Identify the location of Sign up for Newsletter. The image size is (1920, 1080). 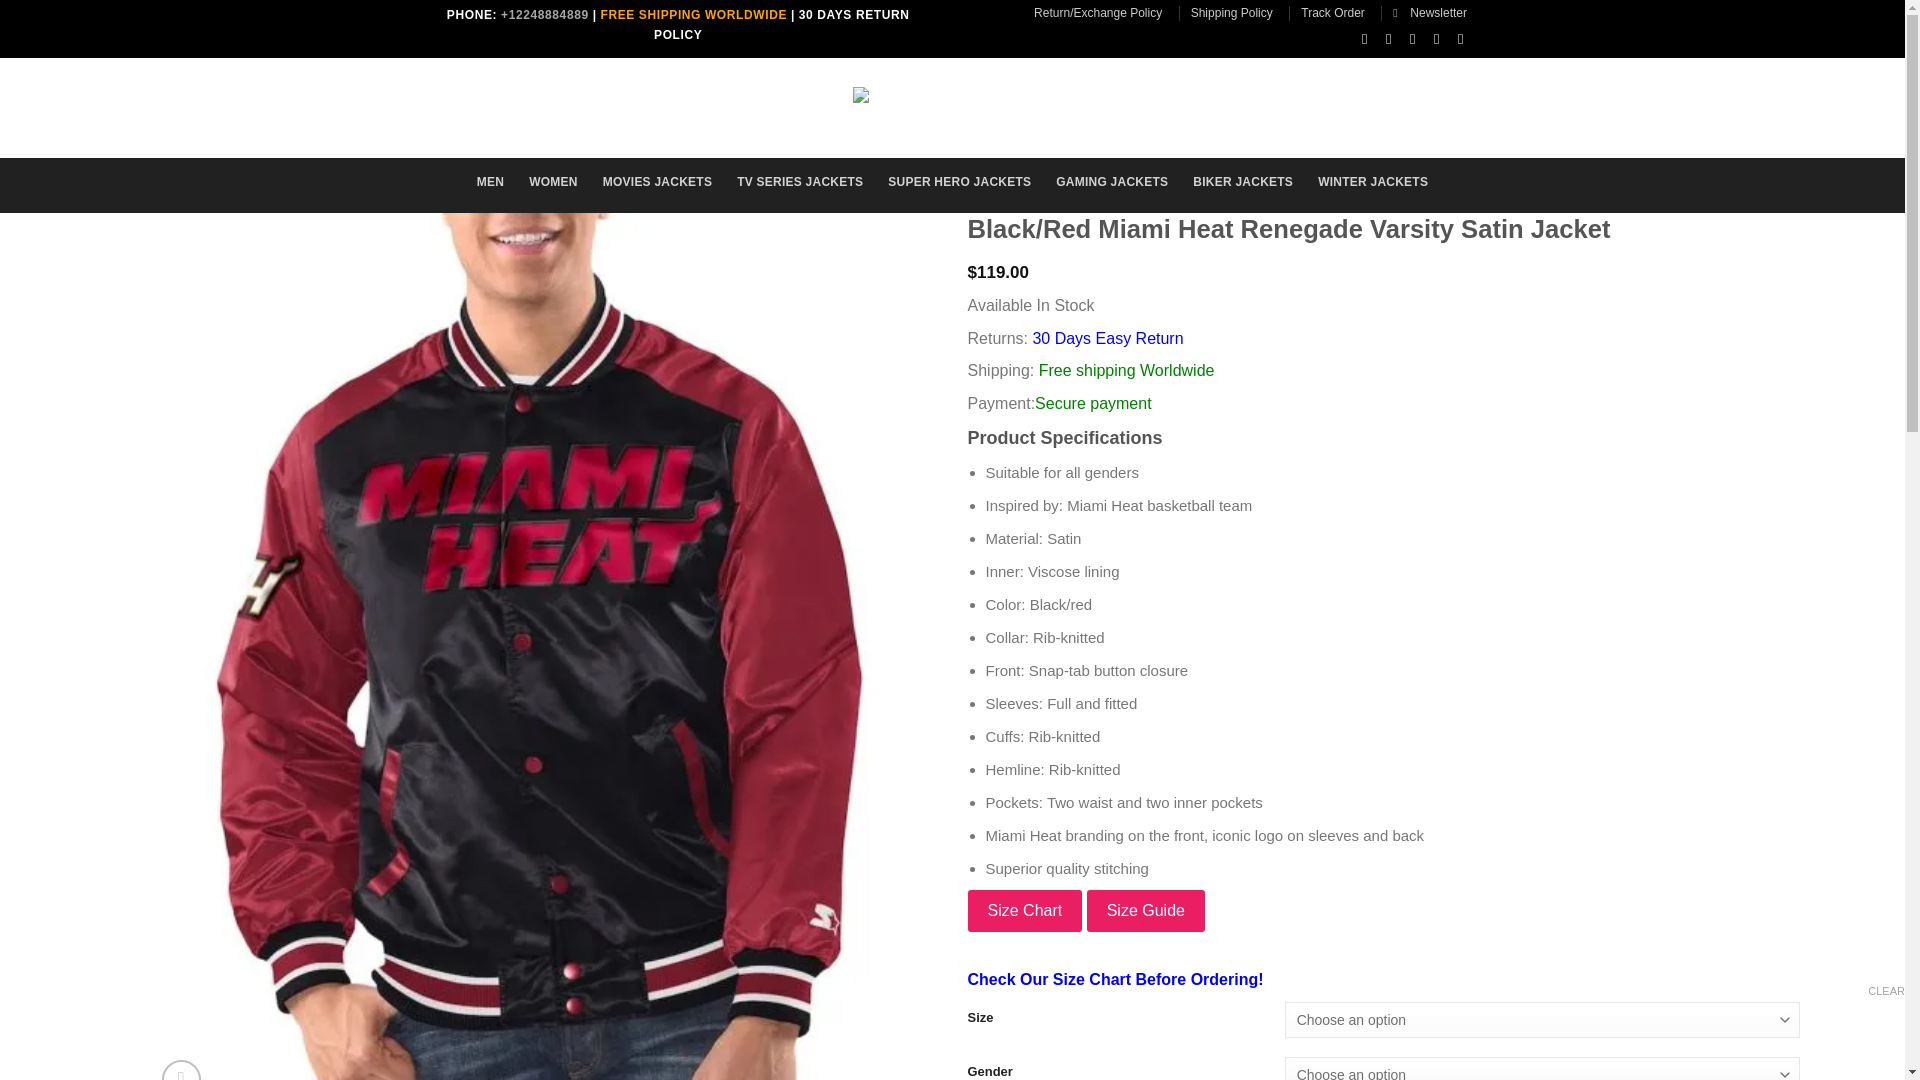
(1430, 12).